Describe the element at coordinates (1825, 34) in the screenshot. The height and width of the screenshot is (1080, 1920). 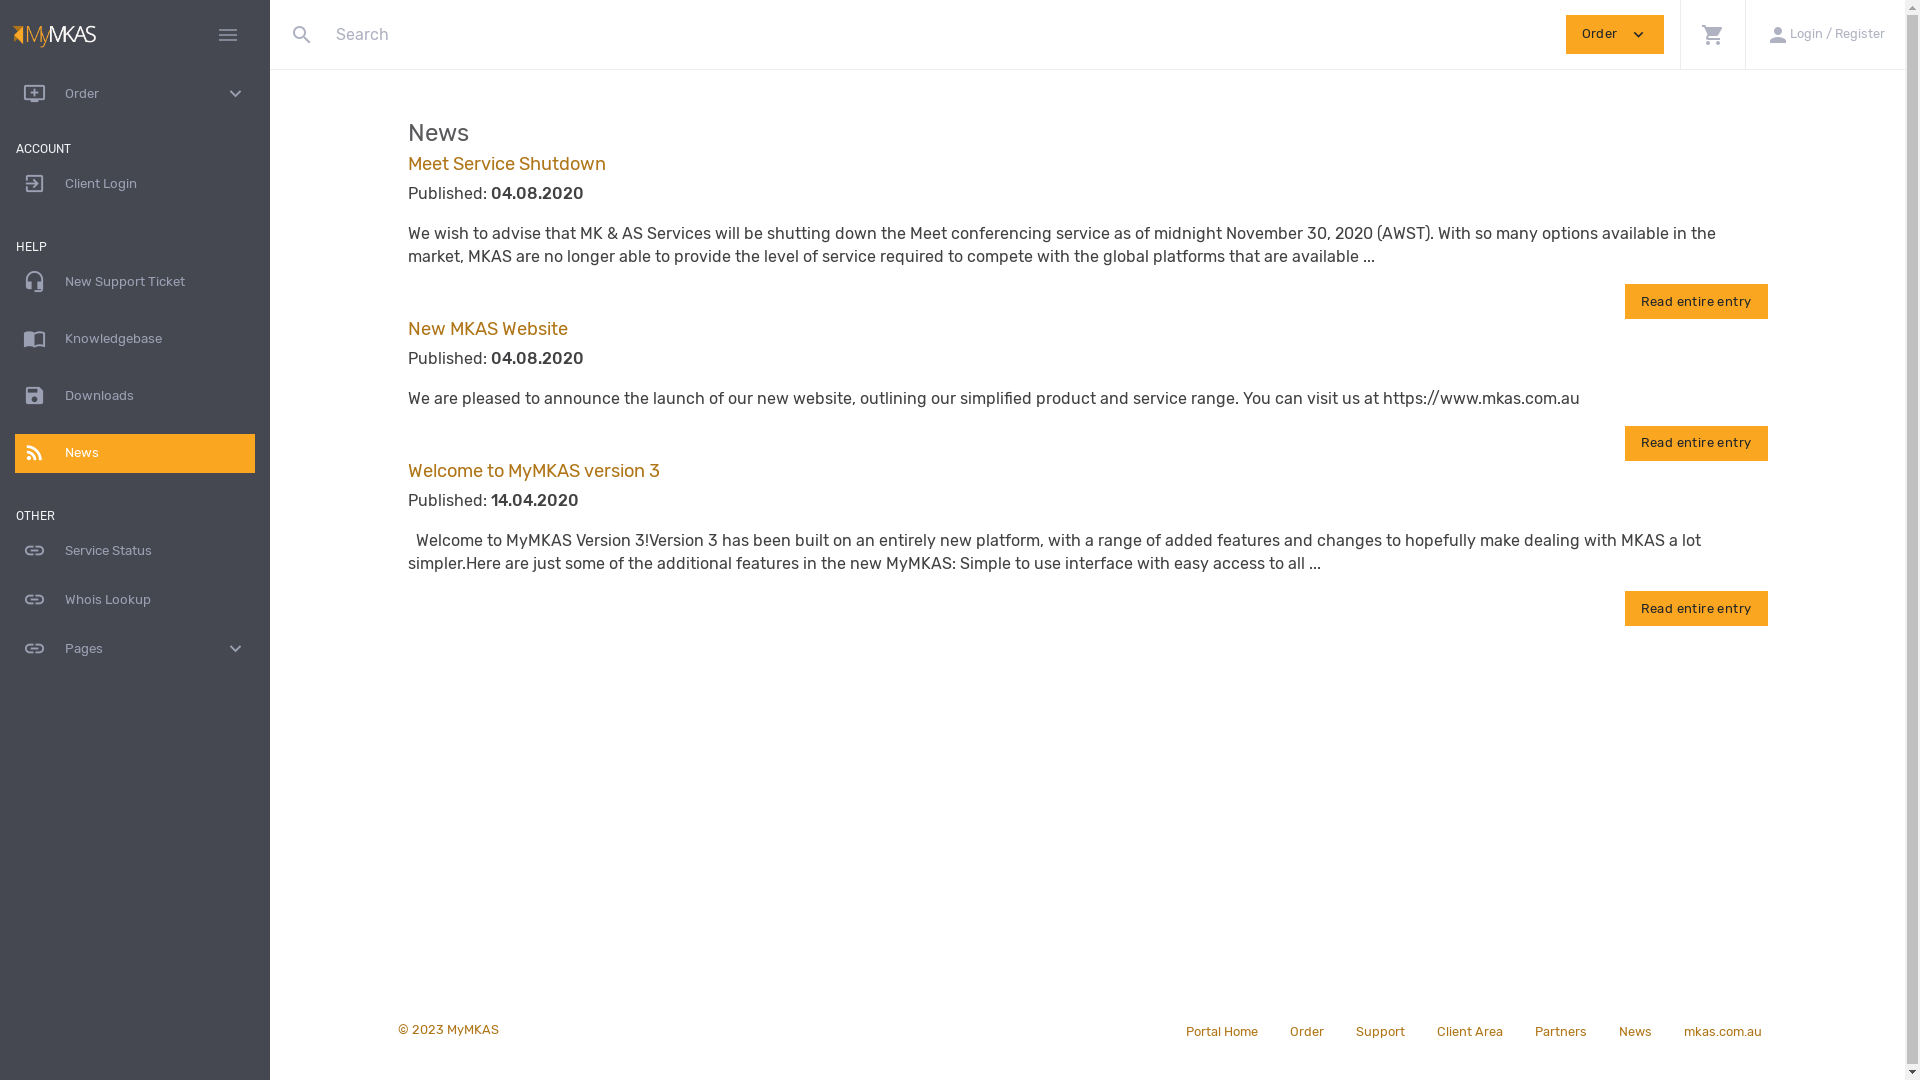
I see `person
Login / Register` at that location.